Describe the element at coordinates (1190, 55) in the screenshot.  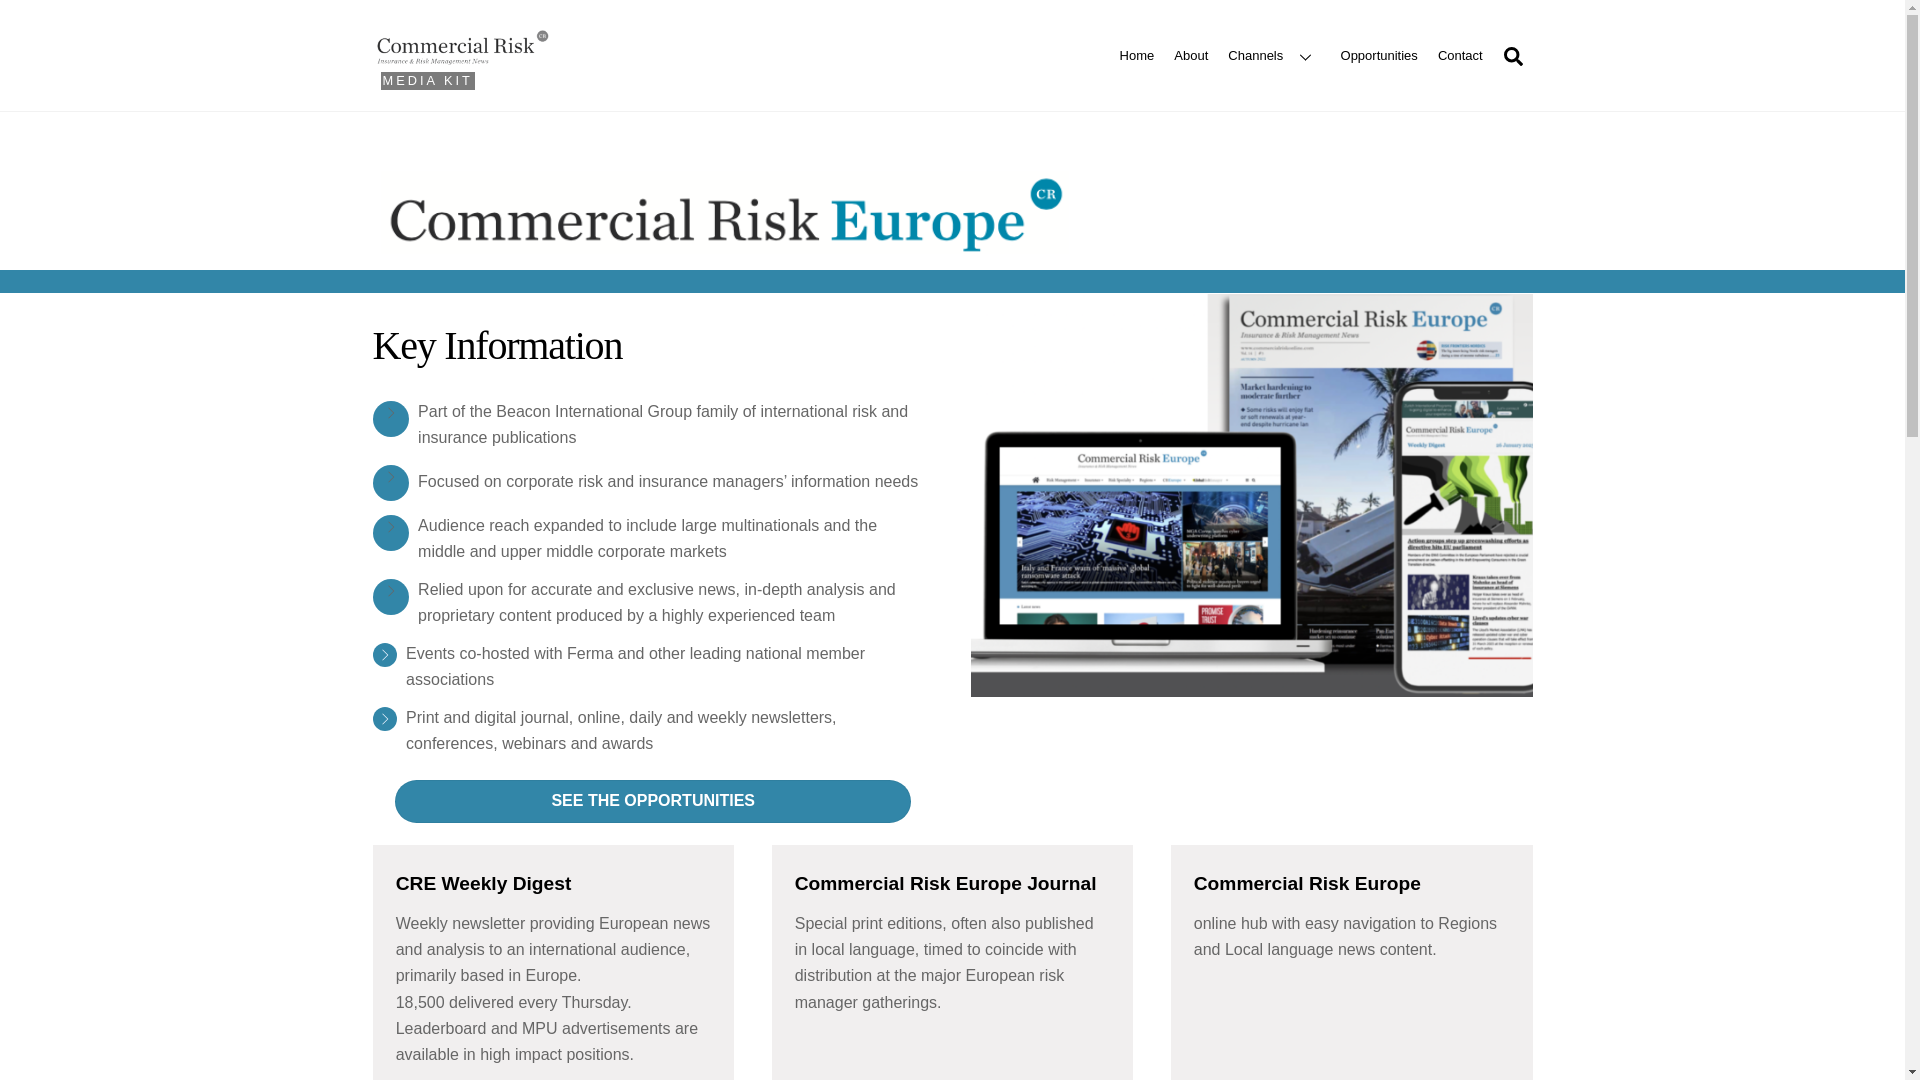
I see `About` at that location.